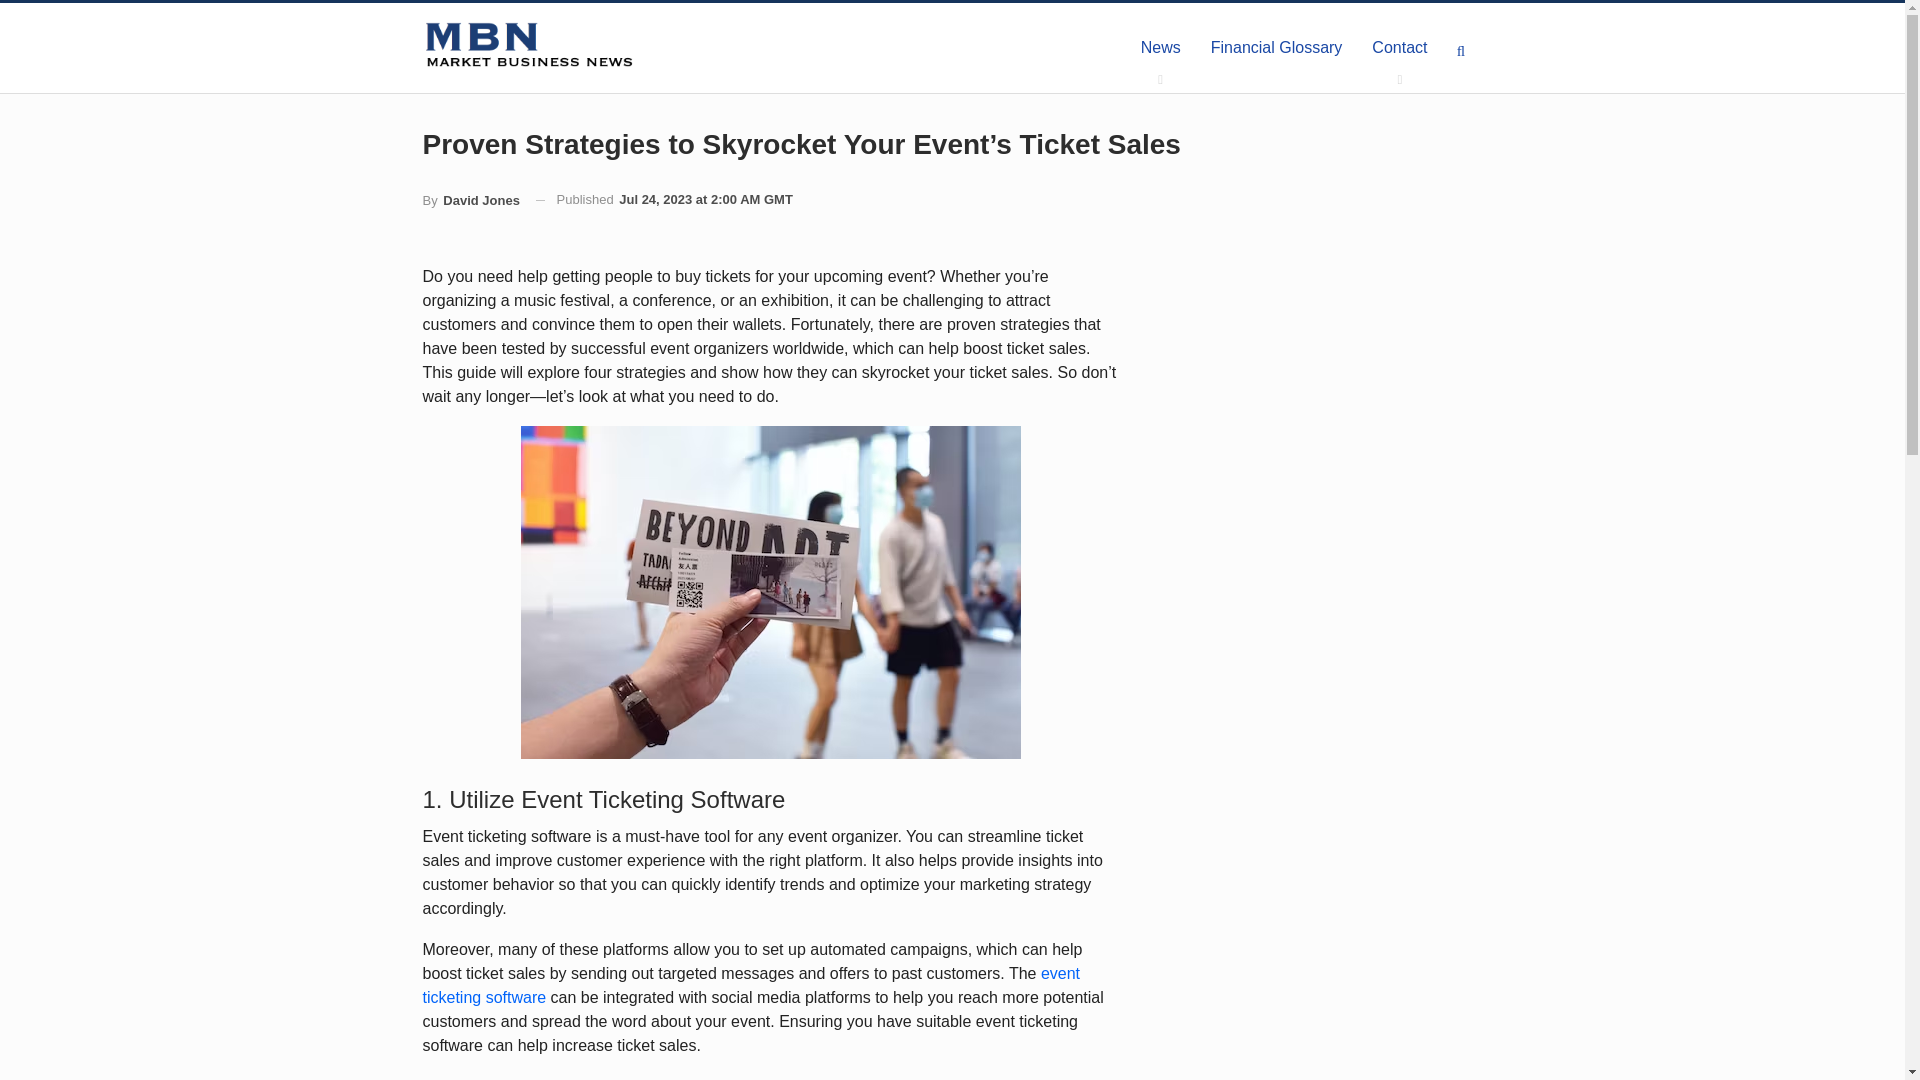 This screenshot has height=1080, width=1920. Describe the element at coordinates (1399, 48) in the screenshot. I see `Contact` at that location.